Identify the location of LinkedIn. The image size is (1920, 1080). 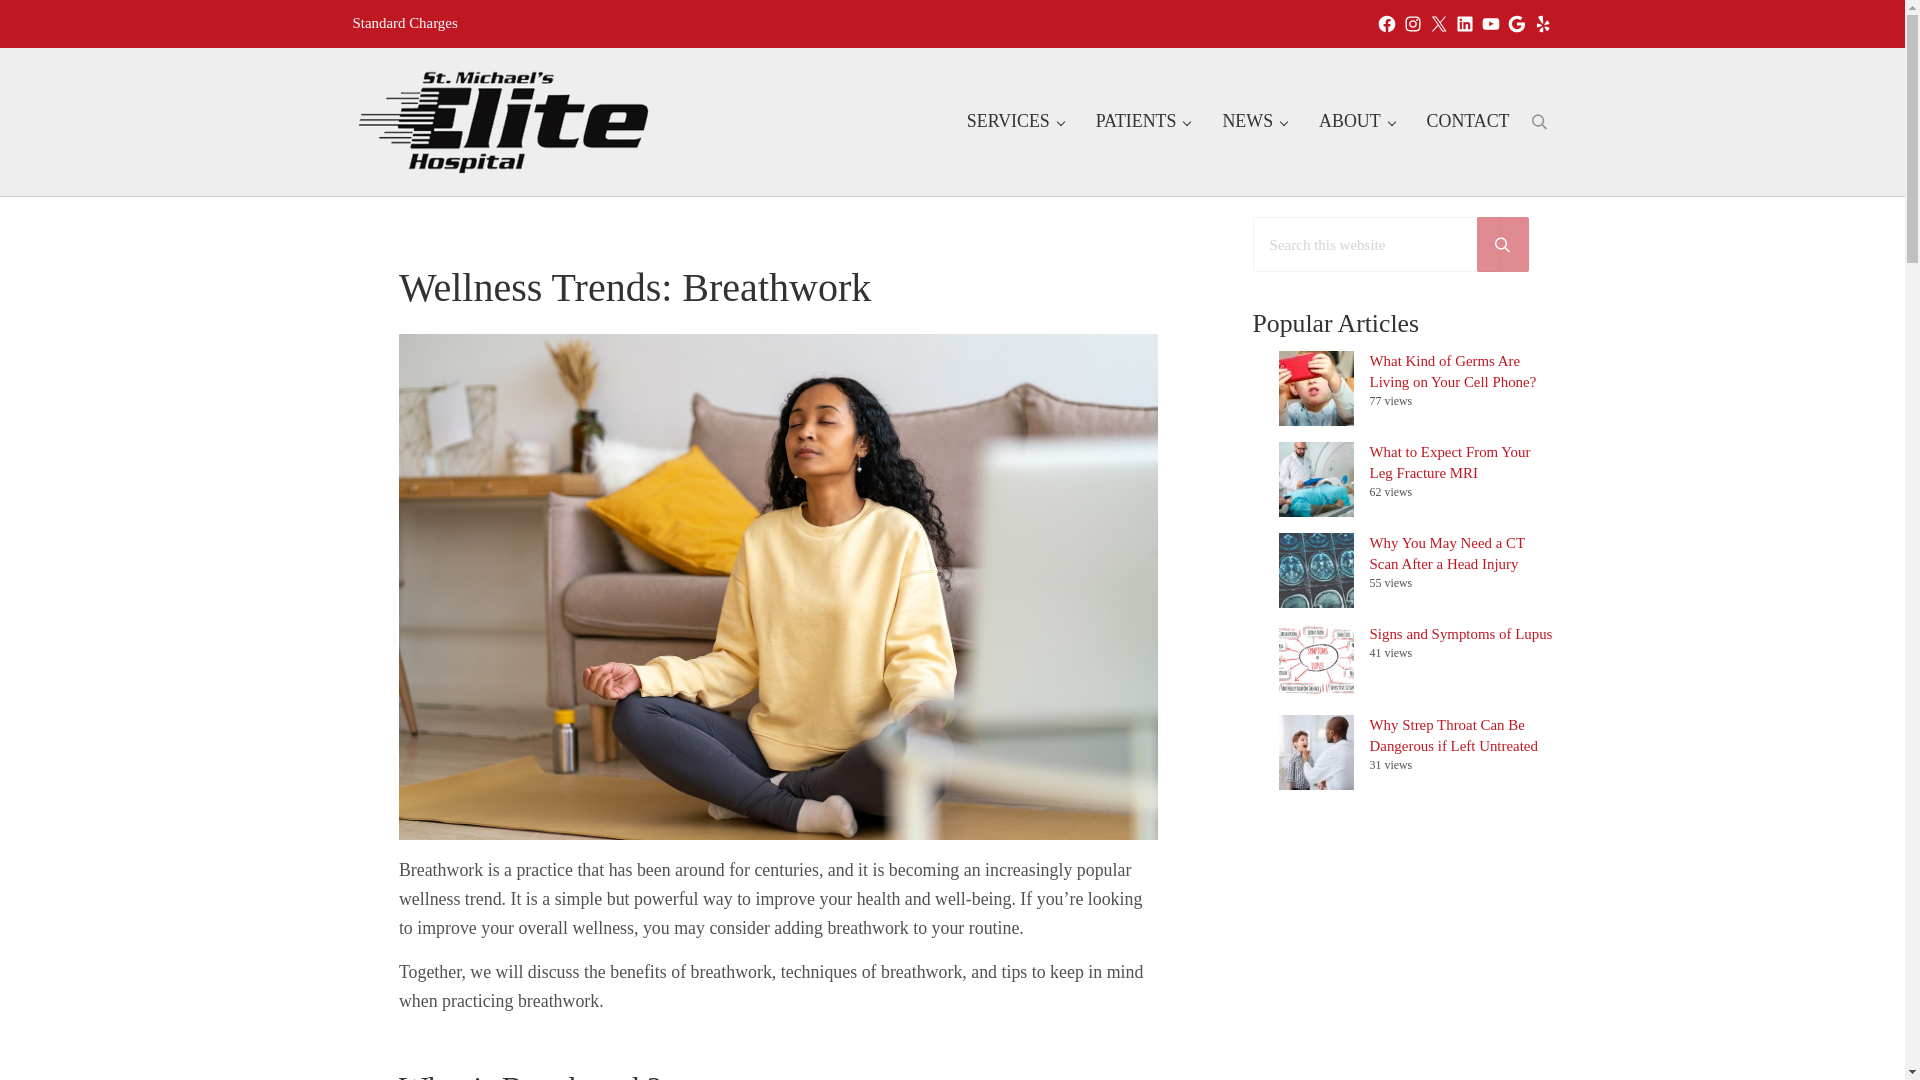
(1464, 24).